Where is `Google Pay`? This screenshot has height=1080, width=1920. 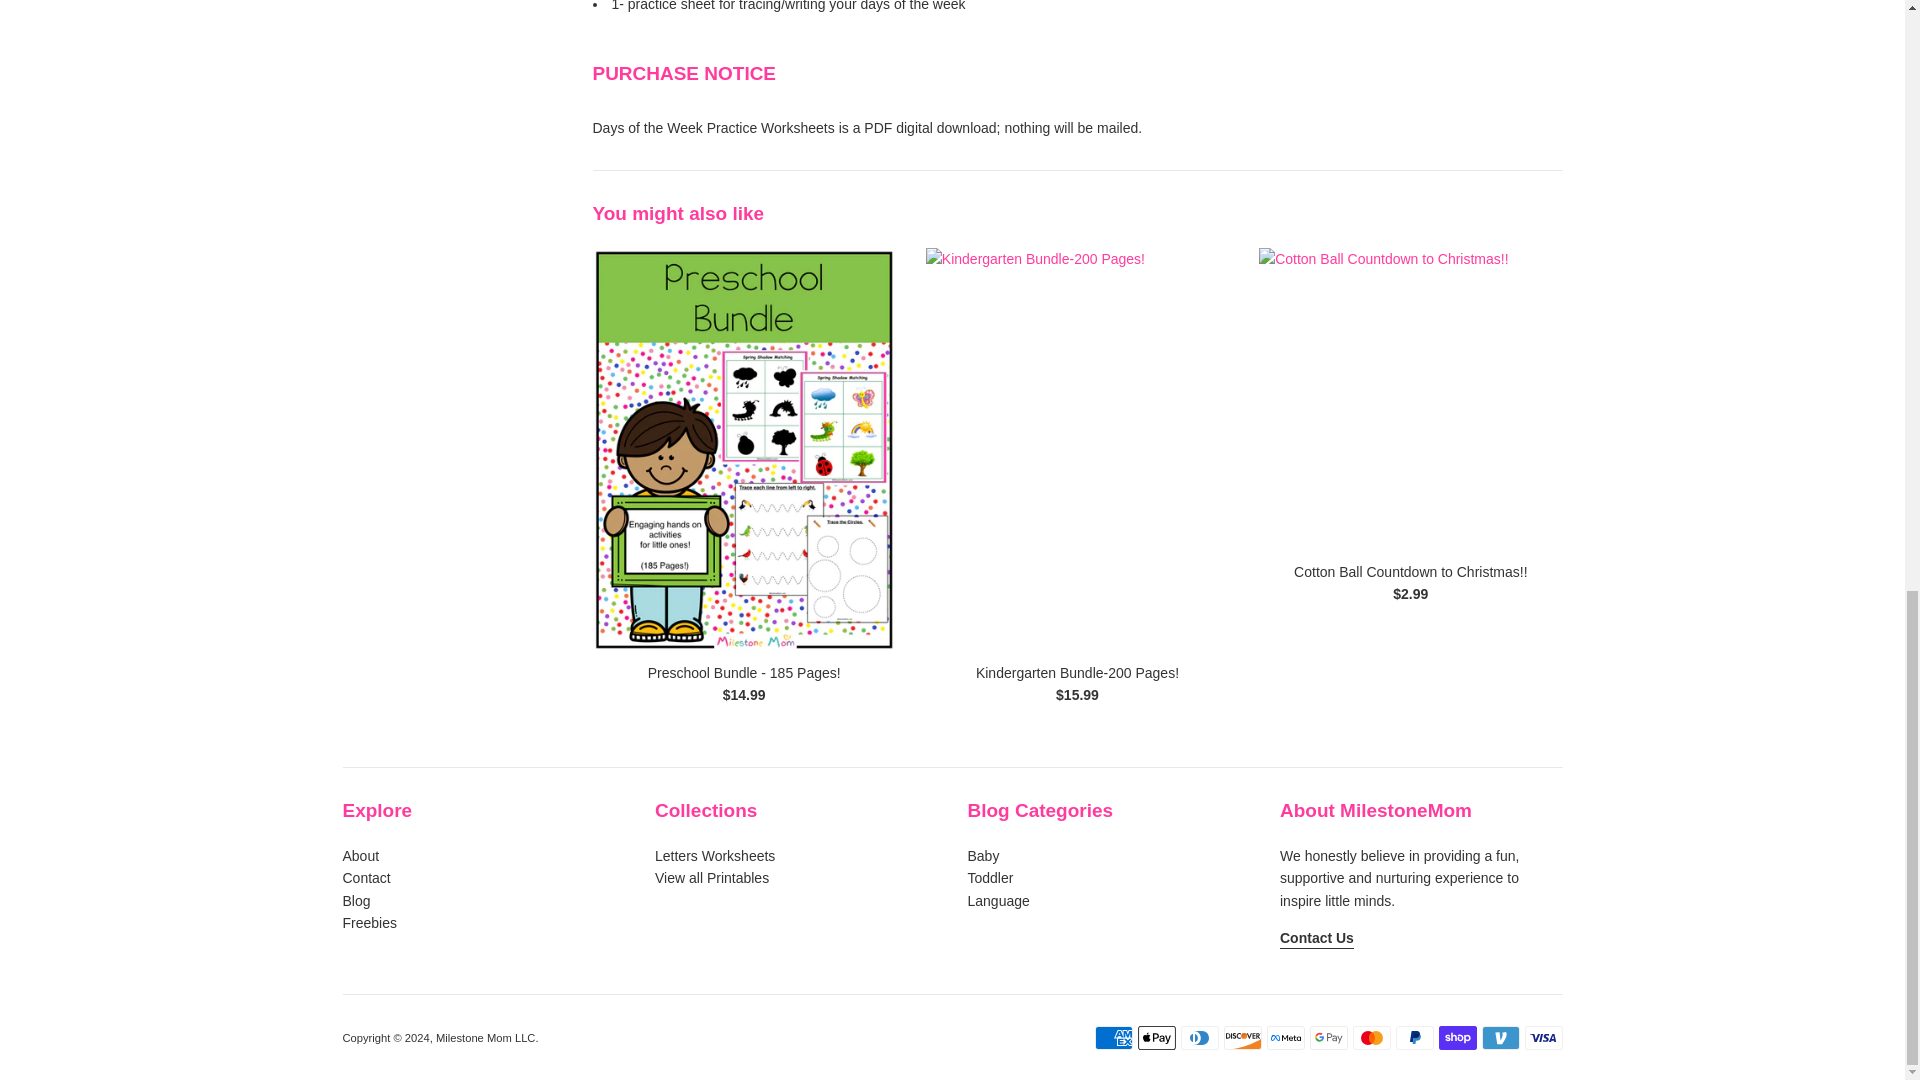
Google Pay is located at coordinates (1328, 1038).